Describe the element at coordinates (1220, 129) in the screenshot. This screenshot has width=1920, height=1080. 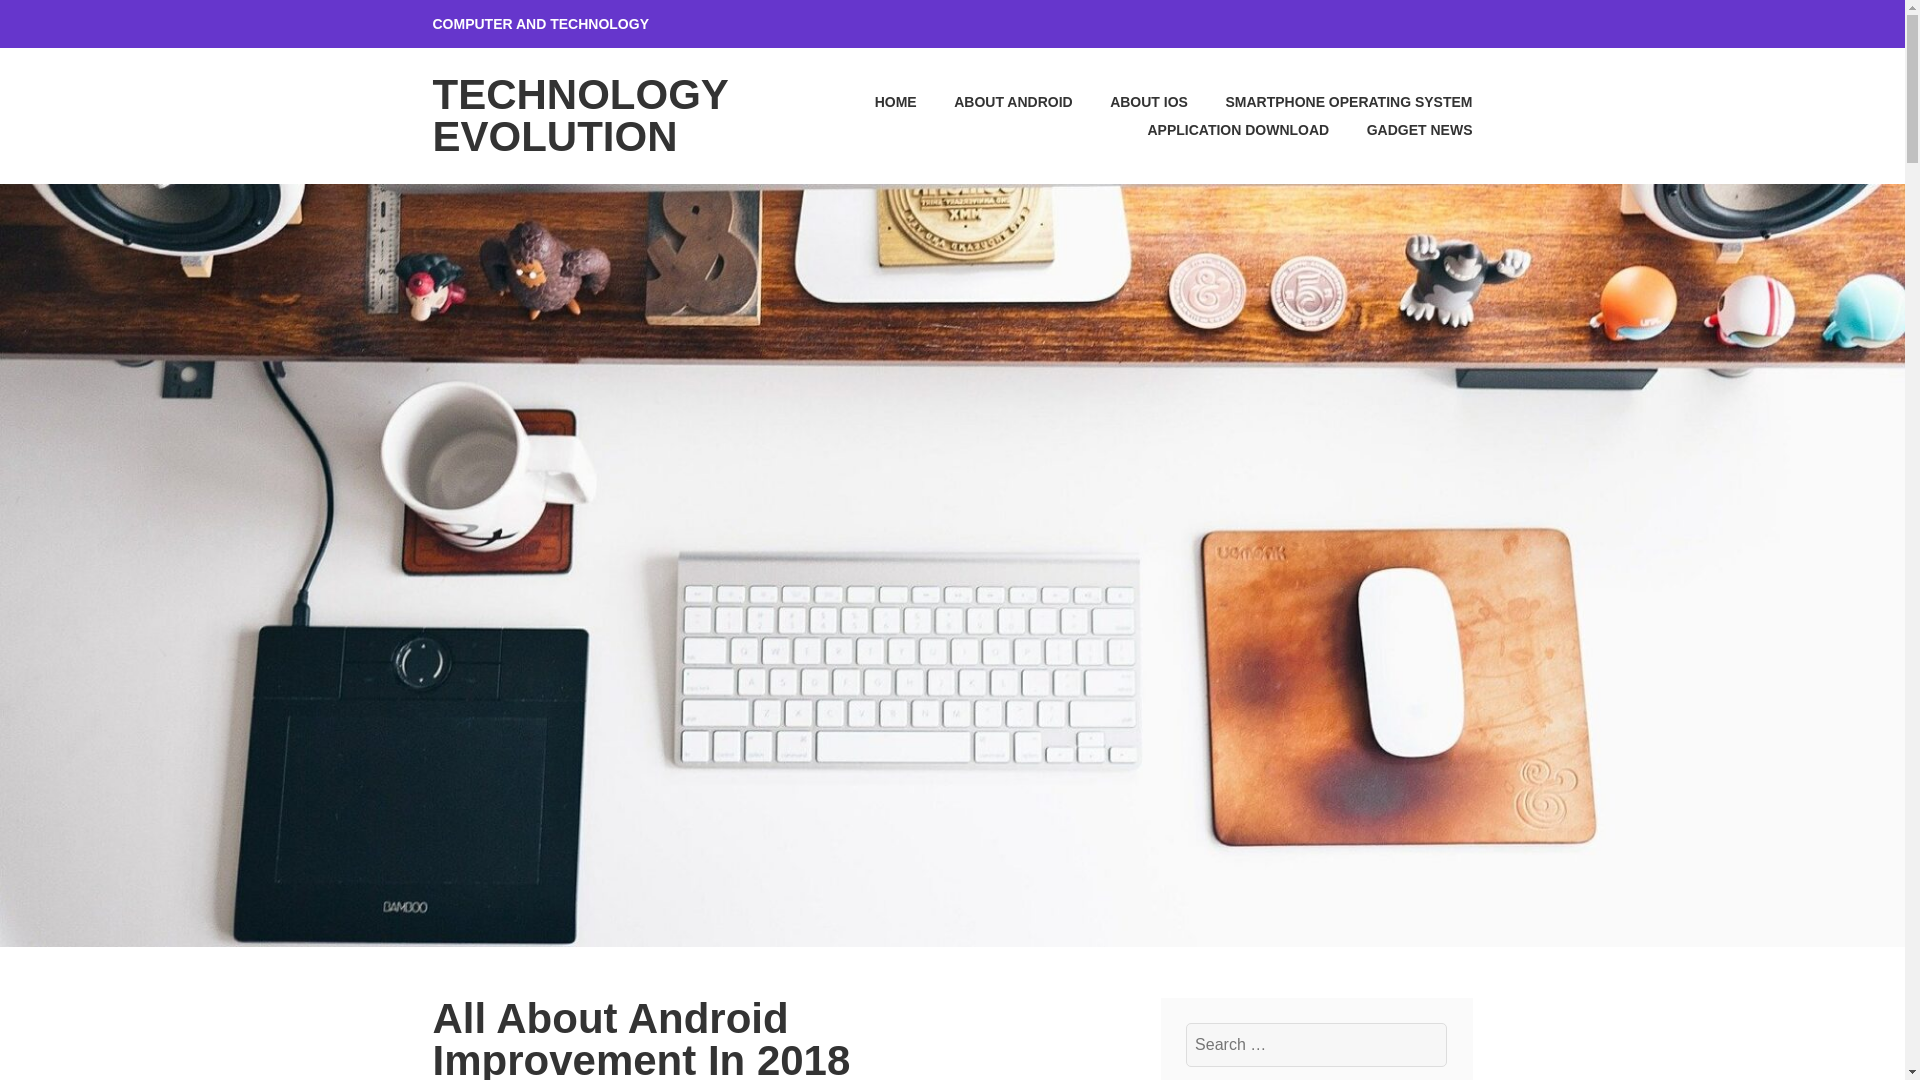
I see `APPLICATION DOWNLOAD` at that location.